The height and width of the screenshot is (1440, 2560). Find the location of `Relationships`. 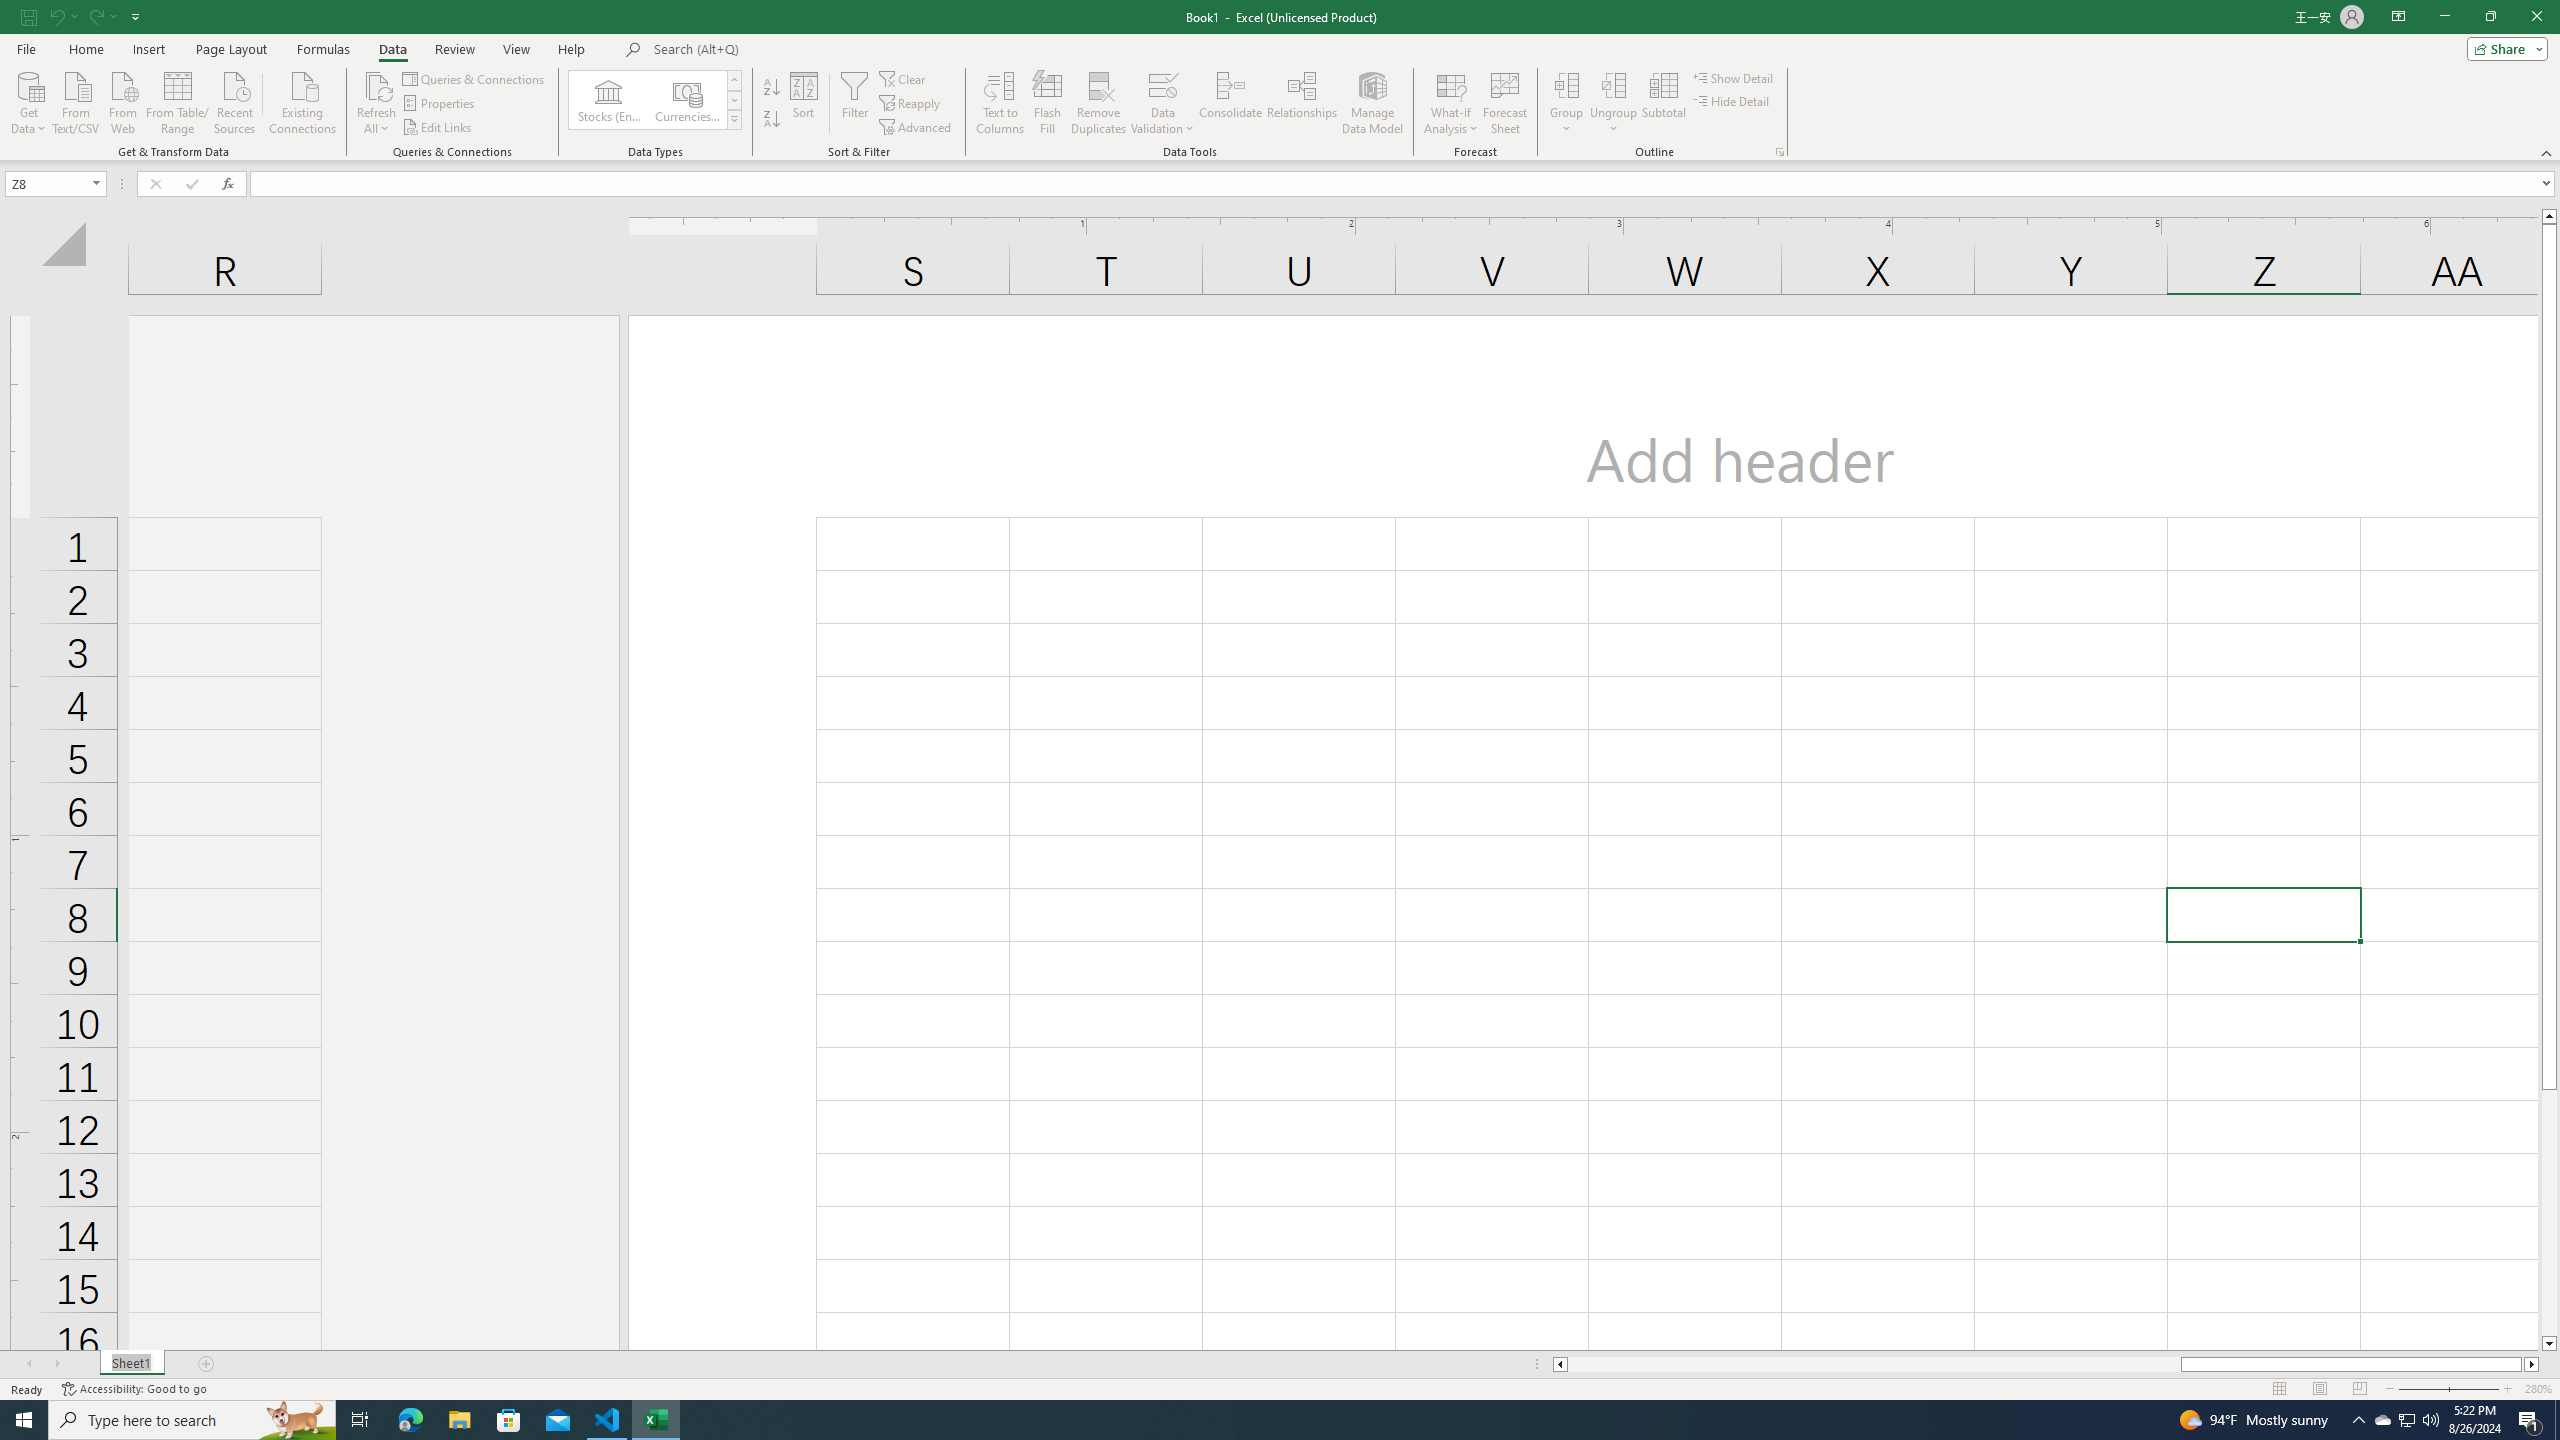

Relationships is located at coordinates (1301, 103).